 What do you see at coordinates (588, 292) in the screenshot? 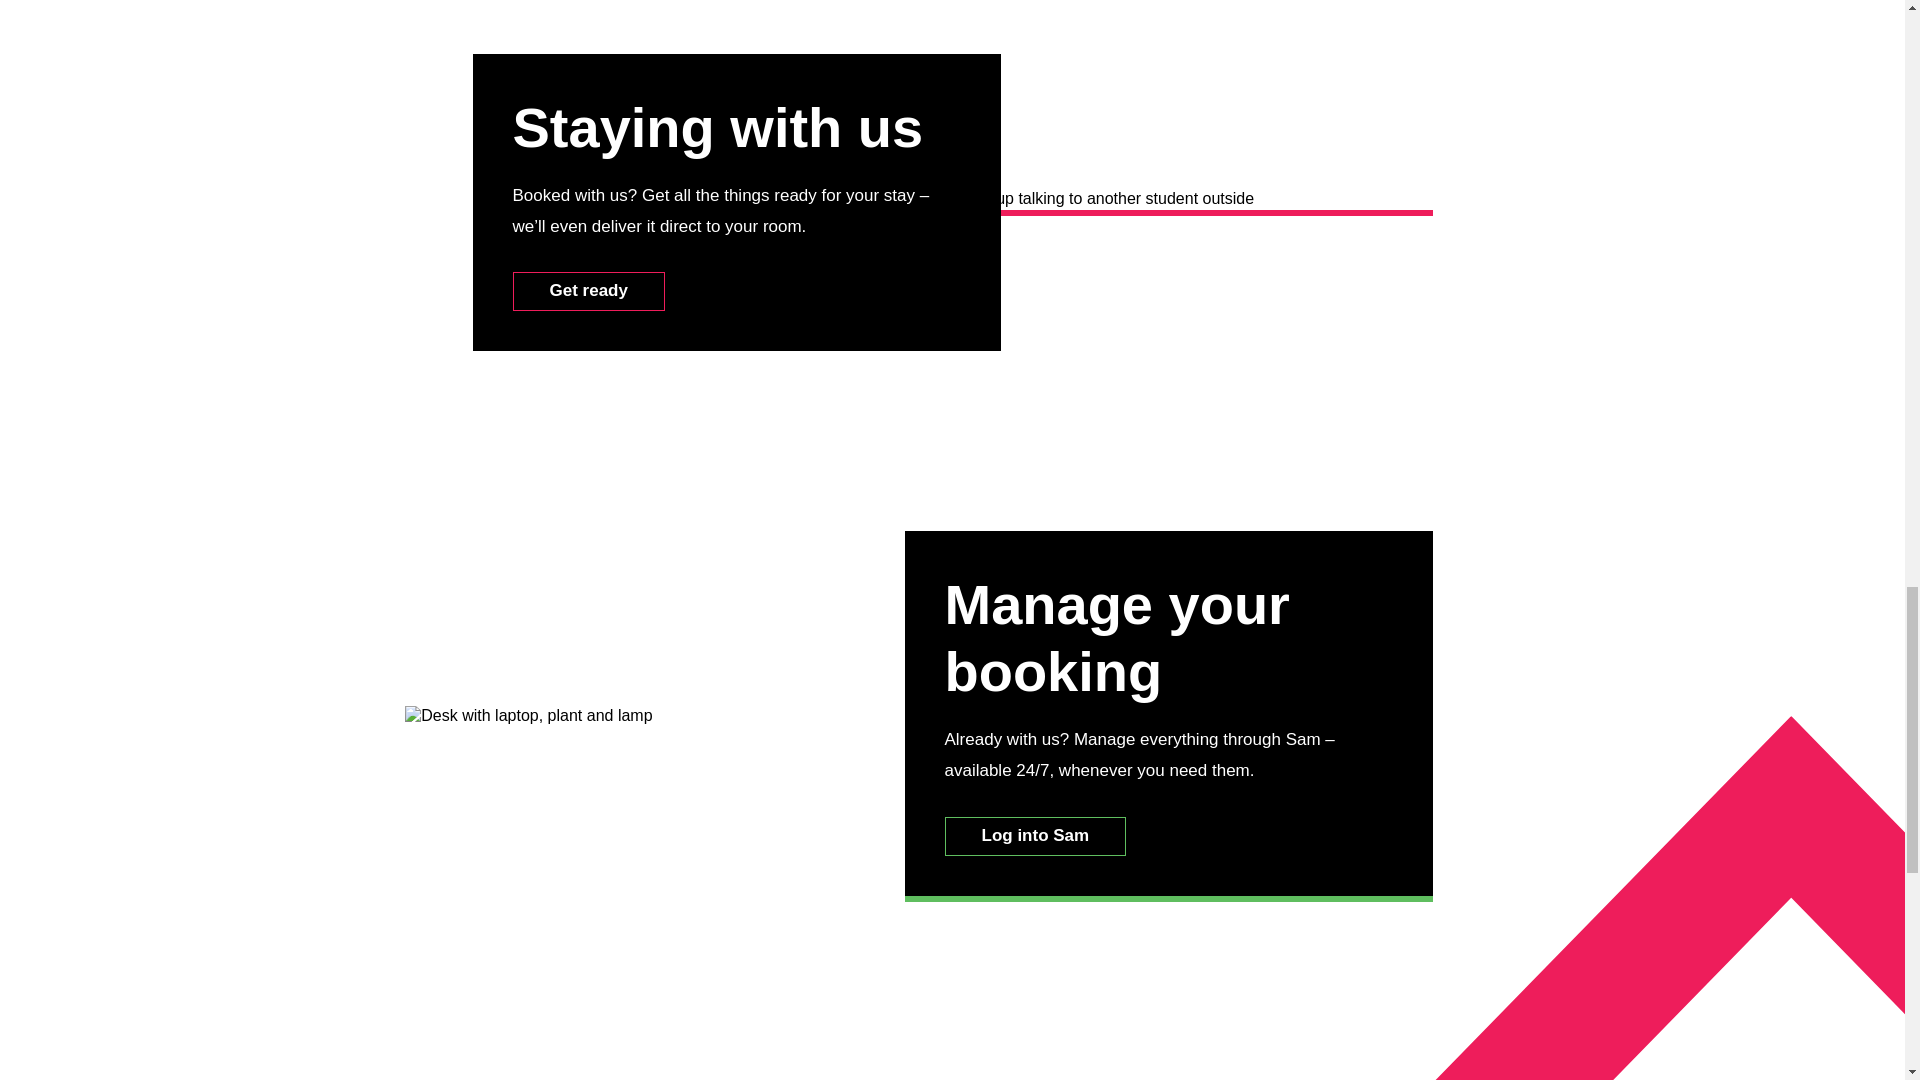
I see `Staying with us - Get ready` at bounding box center [588, 292].